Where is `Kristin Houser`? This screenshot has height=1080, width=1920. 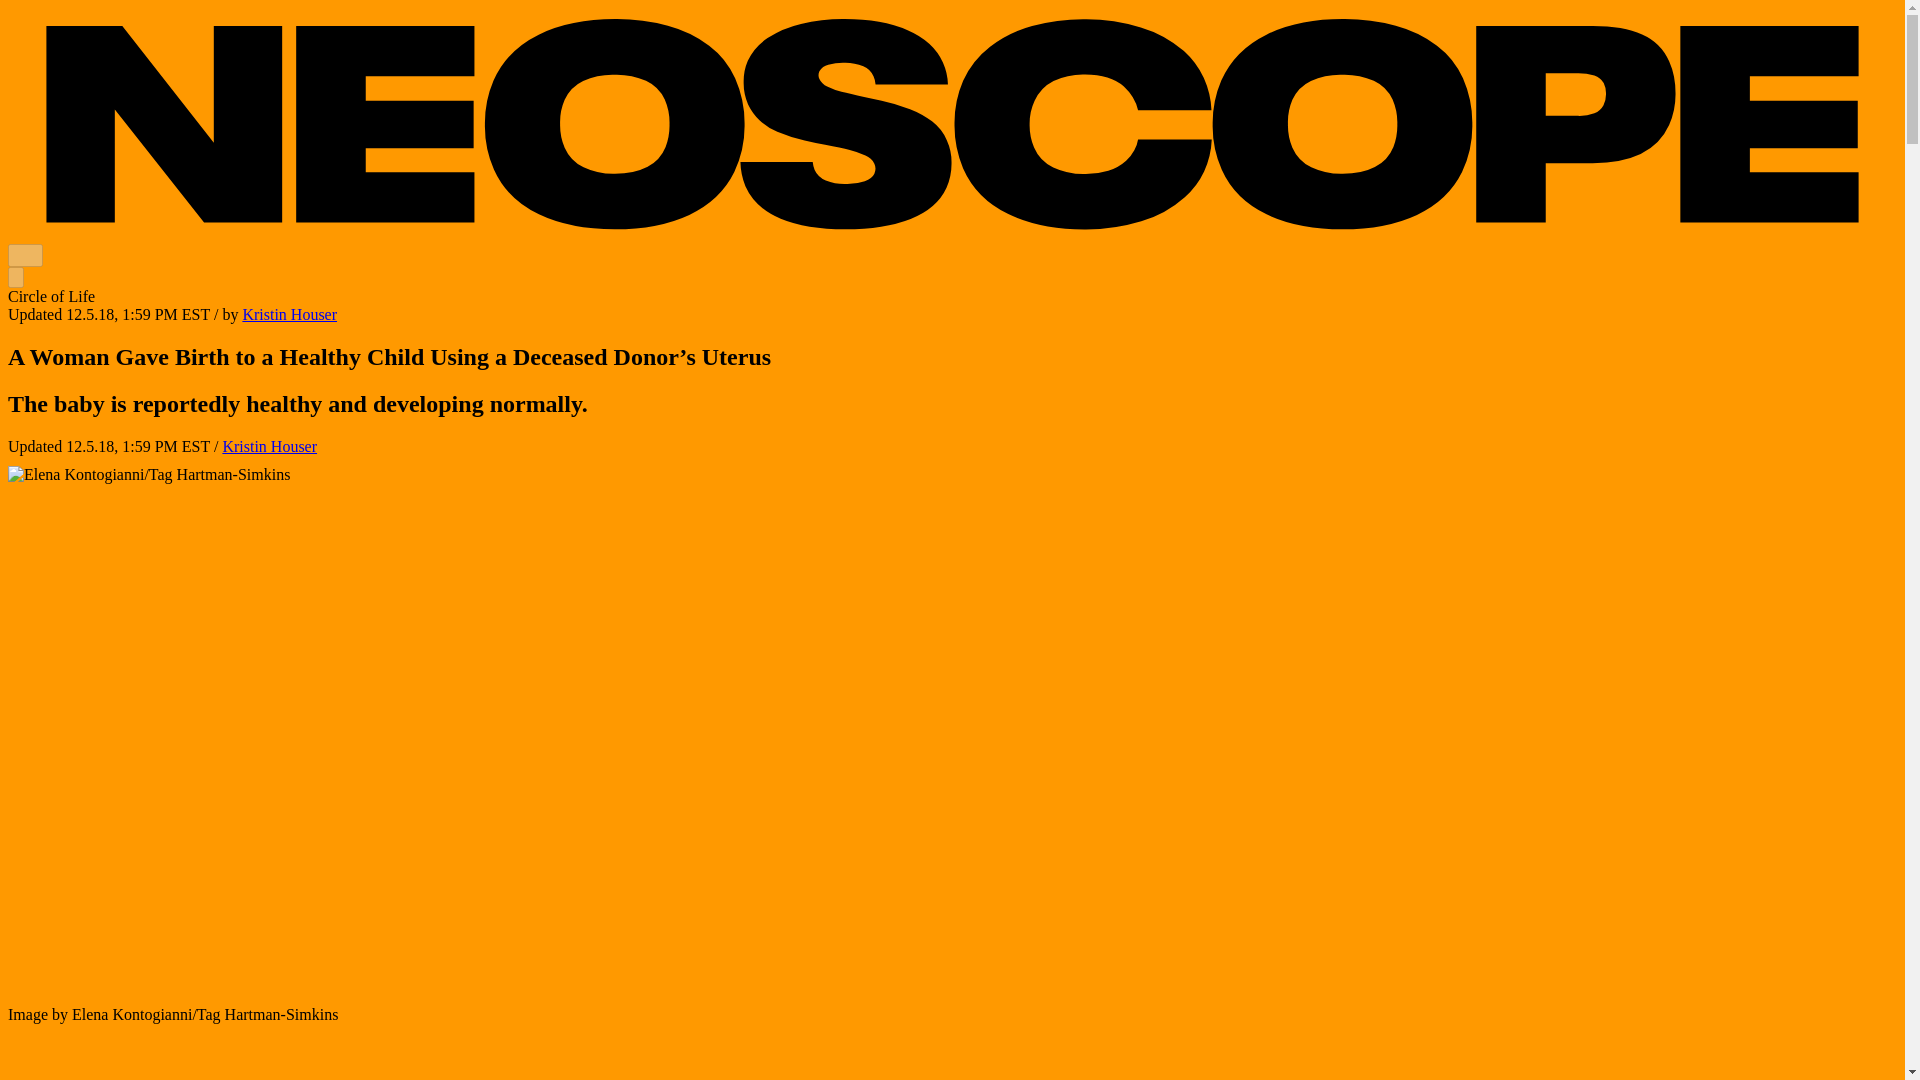 Kristin Houser is located at coordinates (269, 446).